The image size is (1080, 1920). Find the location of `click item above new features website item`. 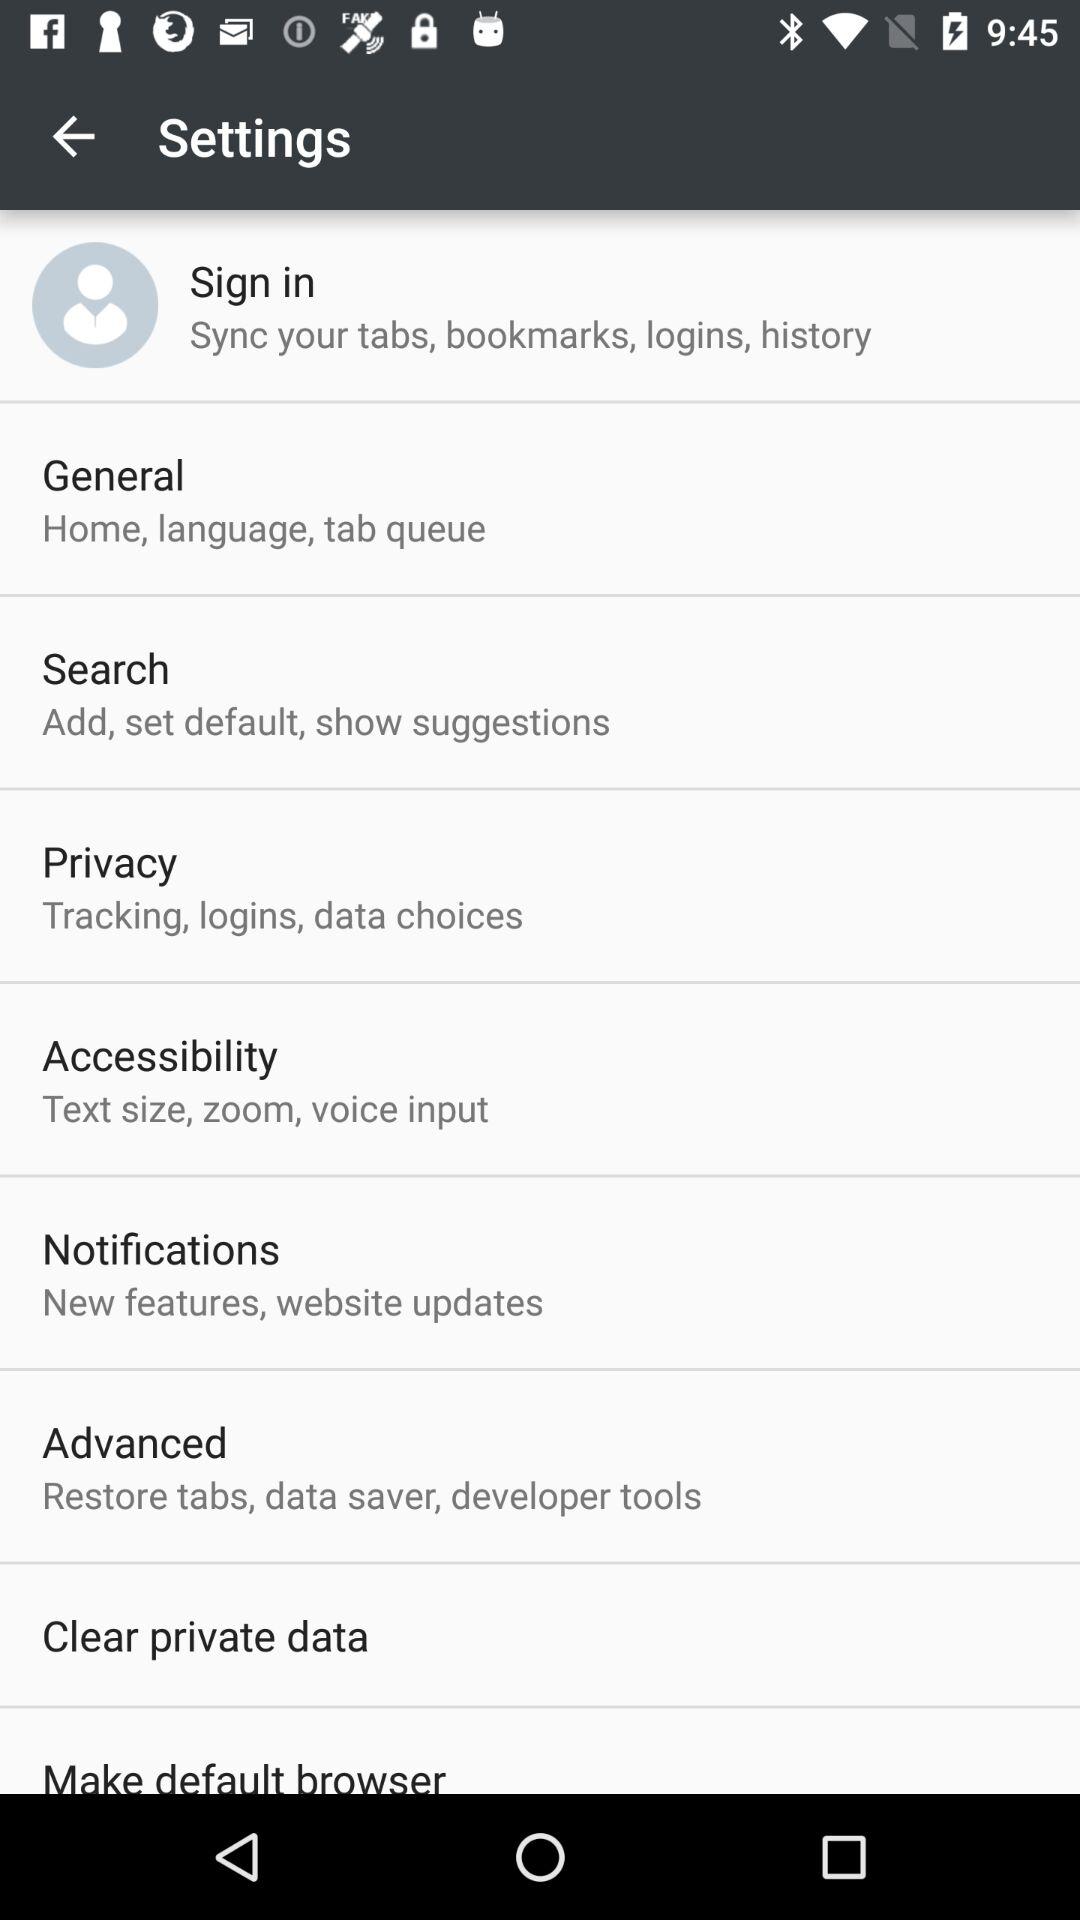

click item above new features website item is located at coordinates (161, 1248).